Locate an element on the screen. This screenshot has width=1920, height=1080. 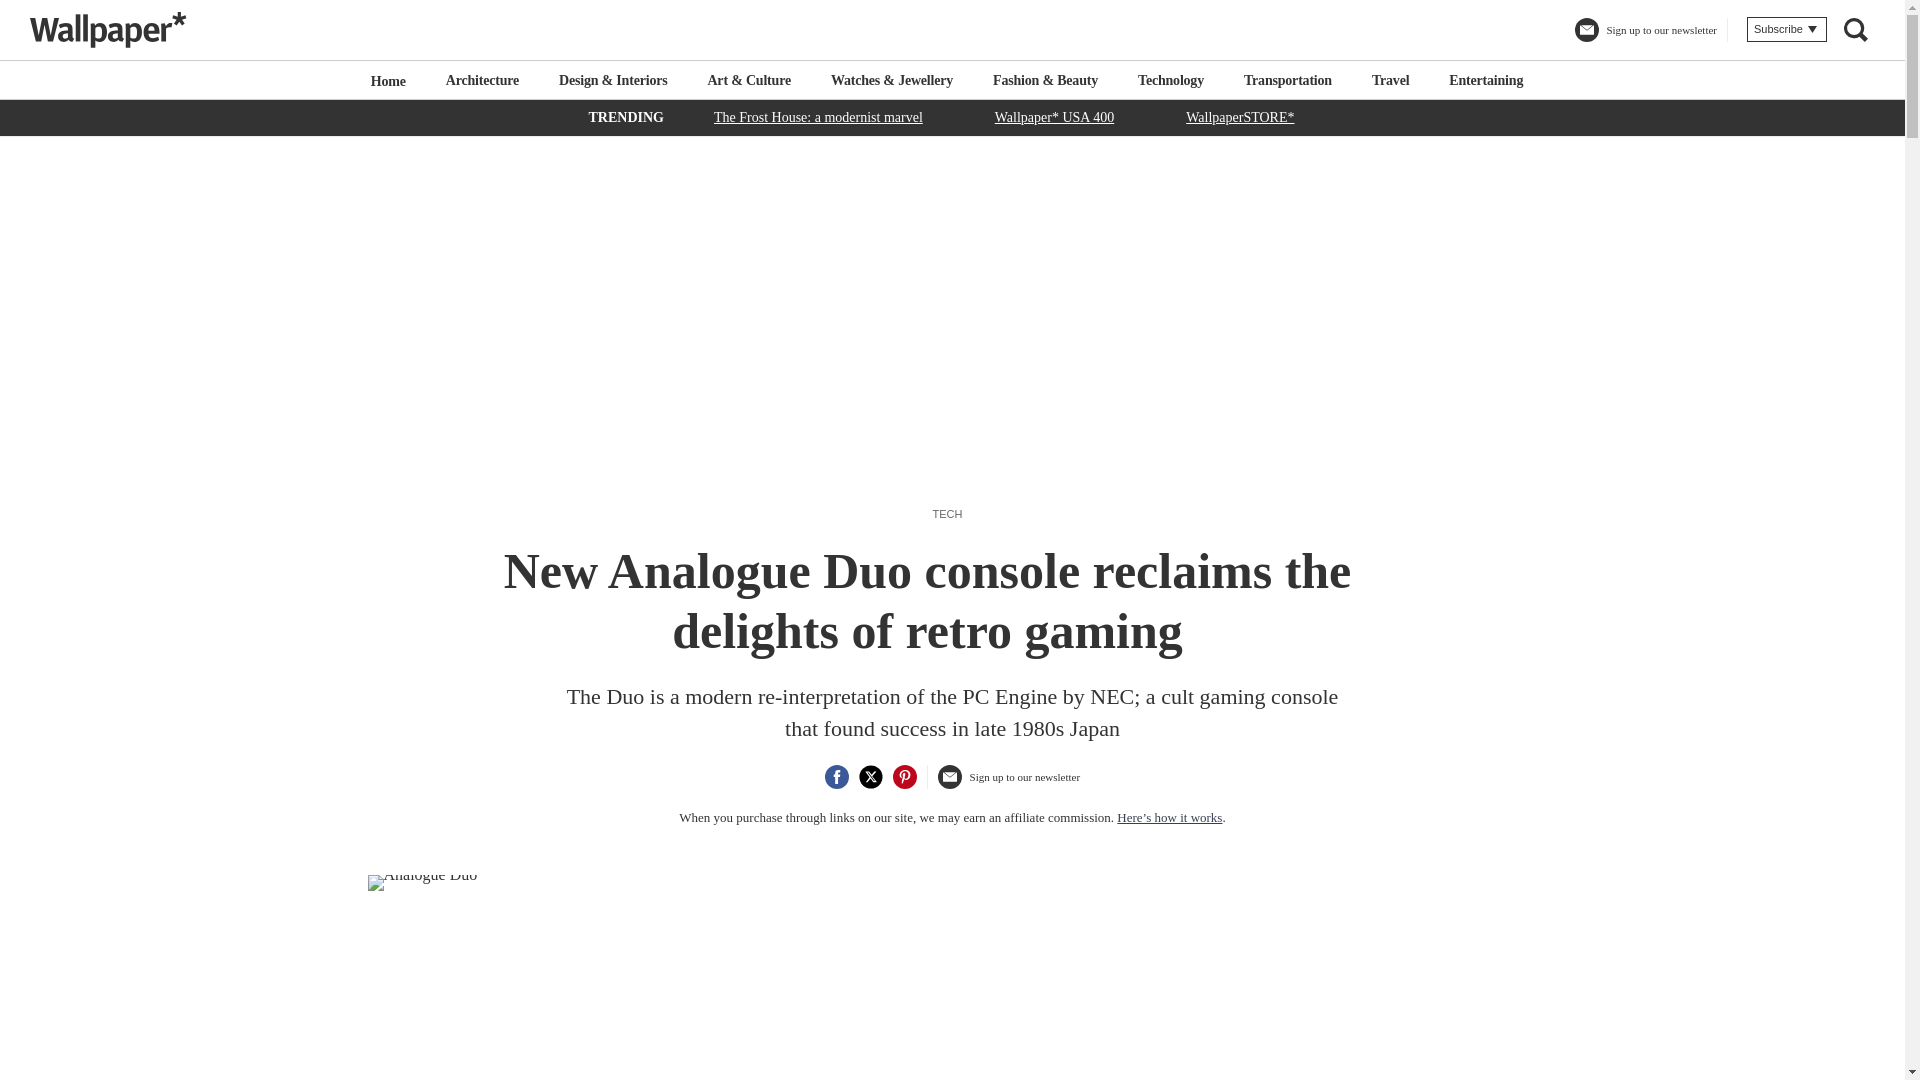
Technology is located at coordinates (1170, 80).